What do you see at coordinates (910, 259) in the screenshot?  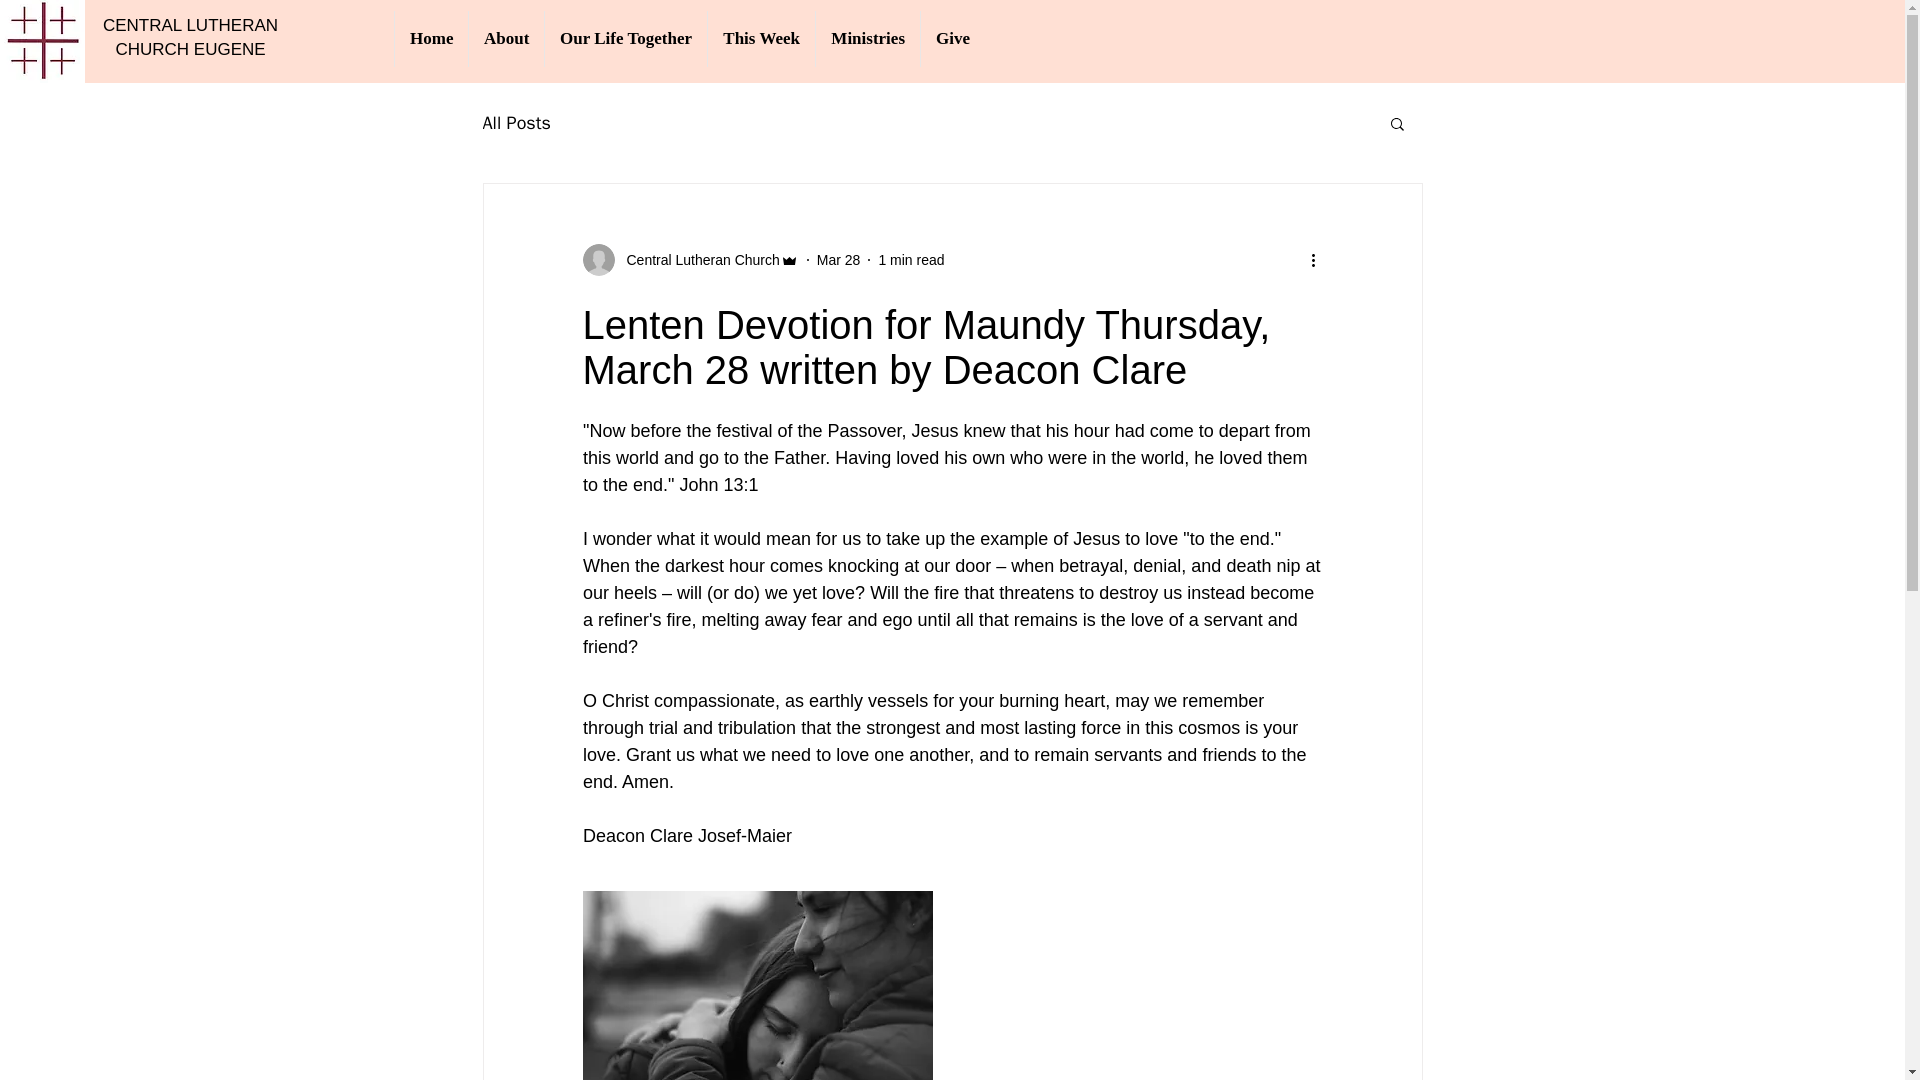 I see `1 min read` at bounding box center [910, 259].